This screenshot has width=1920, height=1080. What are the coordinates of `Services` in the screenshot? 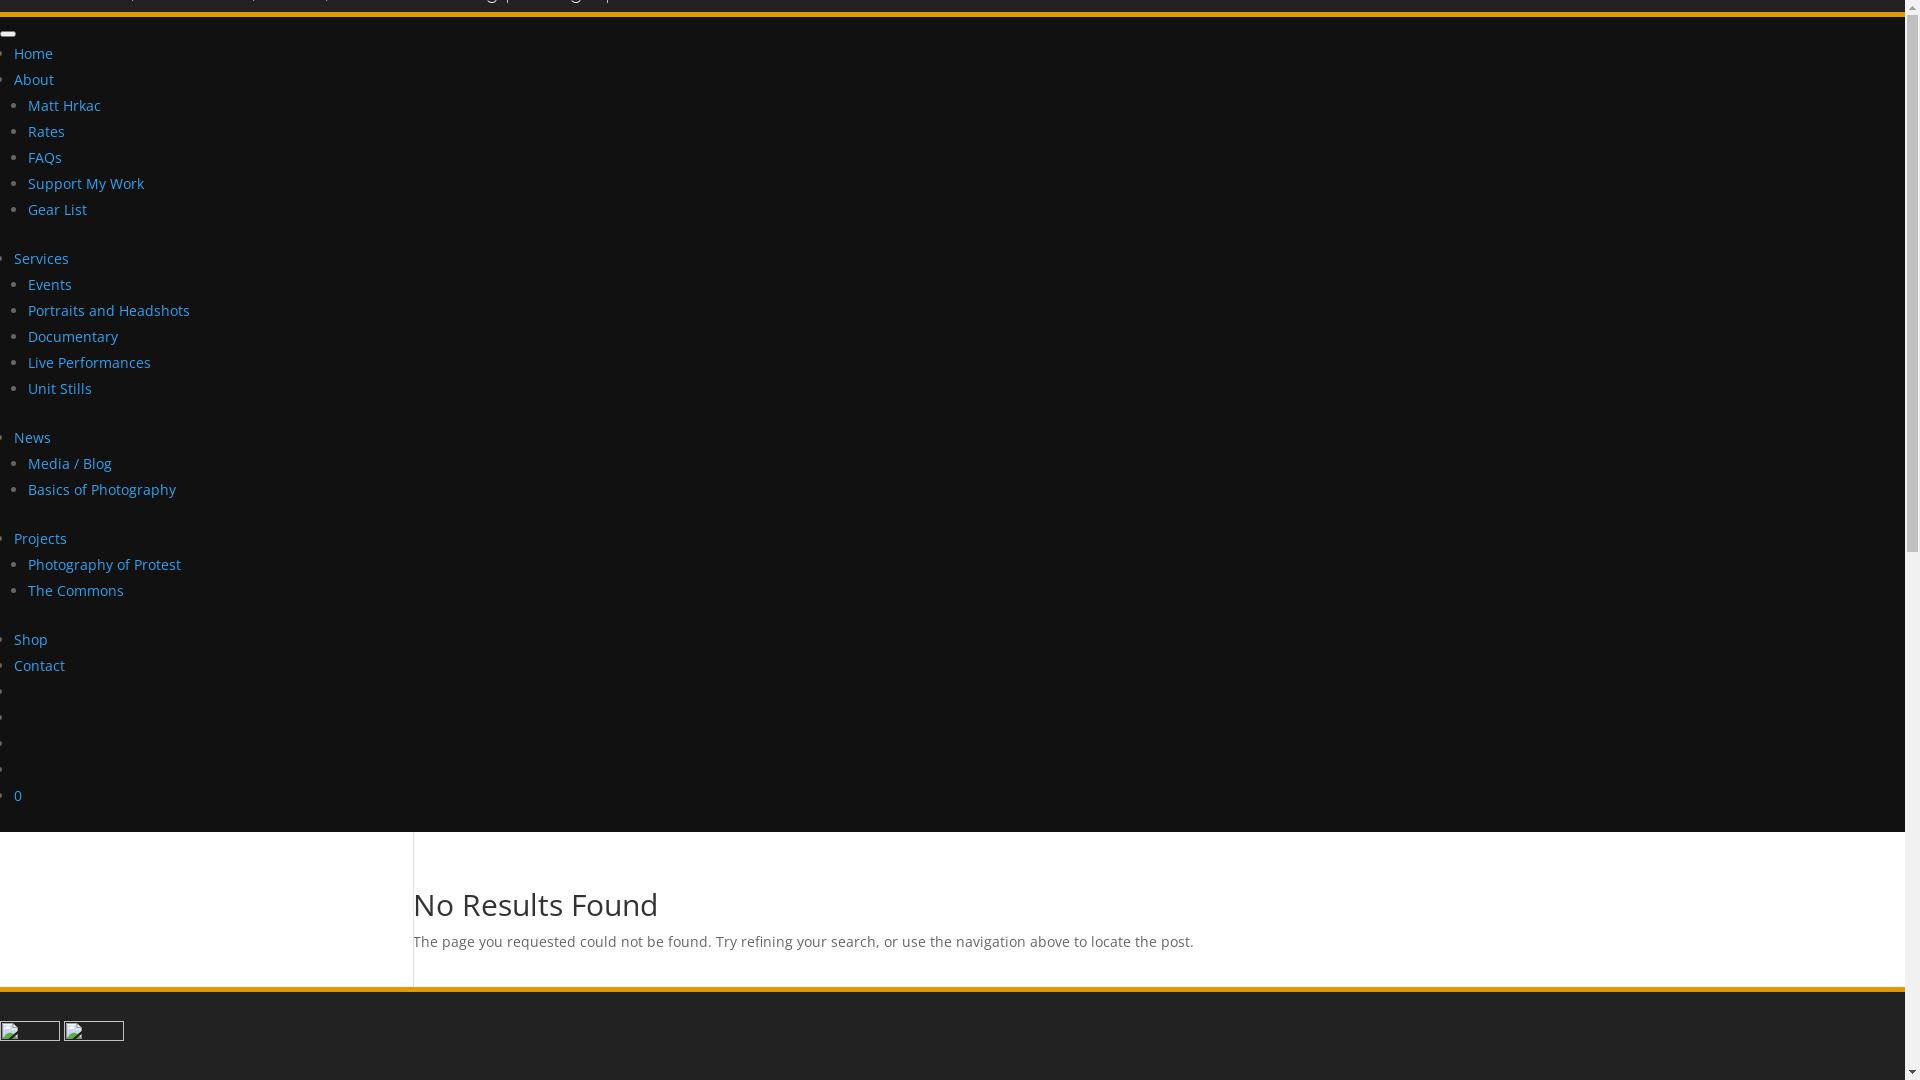 It's located at (42, 258).